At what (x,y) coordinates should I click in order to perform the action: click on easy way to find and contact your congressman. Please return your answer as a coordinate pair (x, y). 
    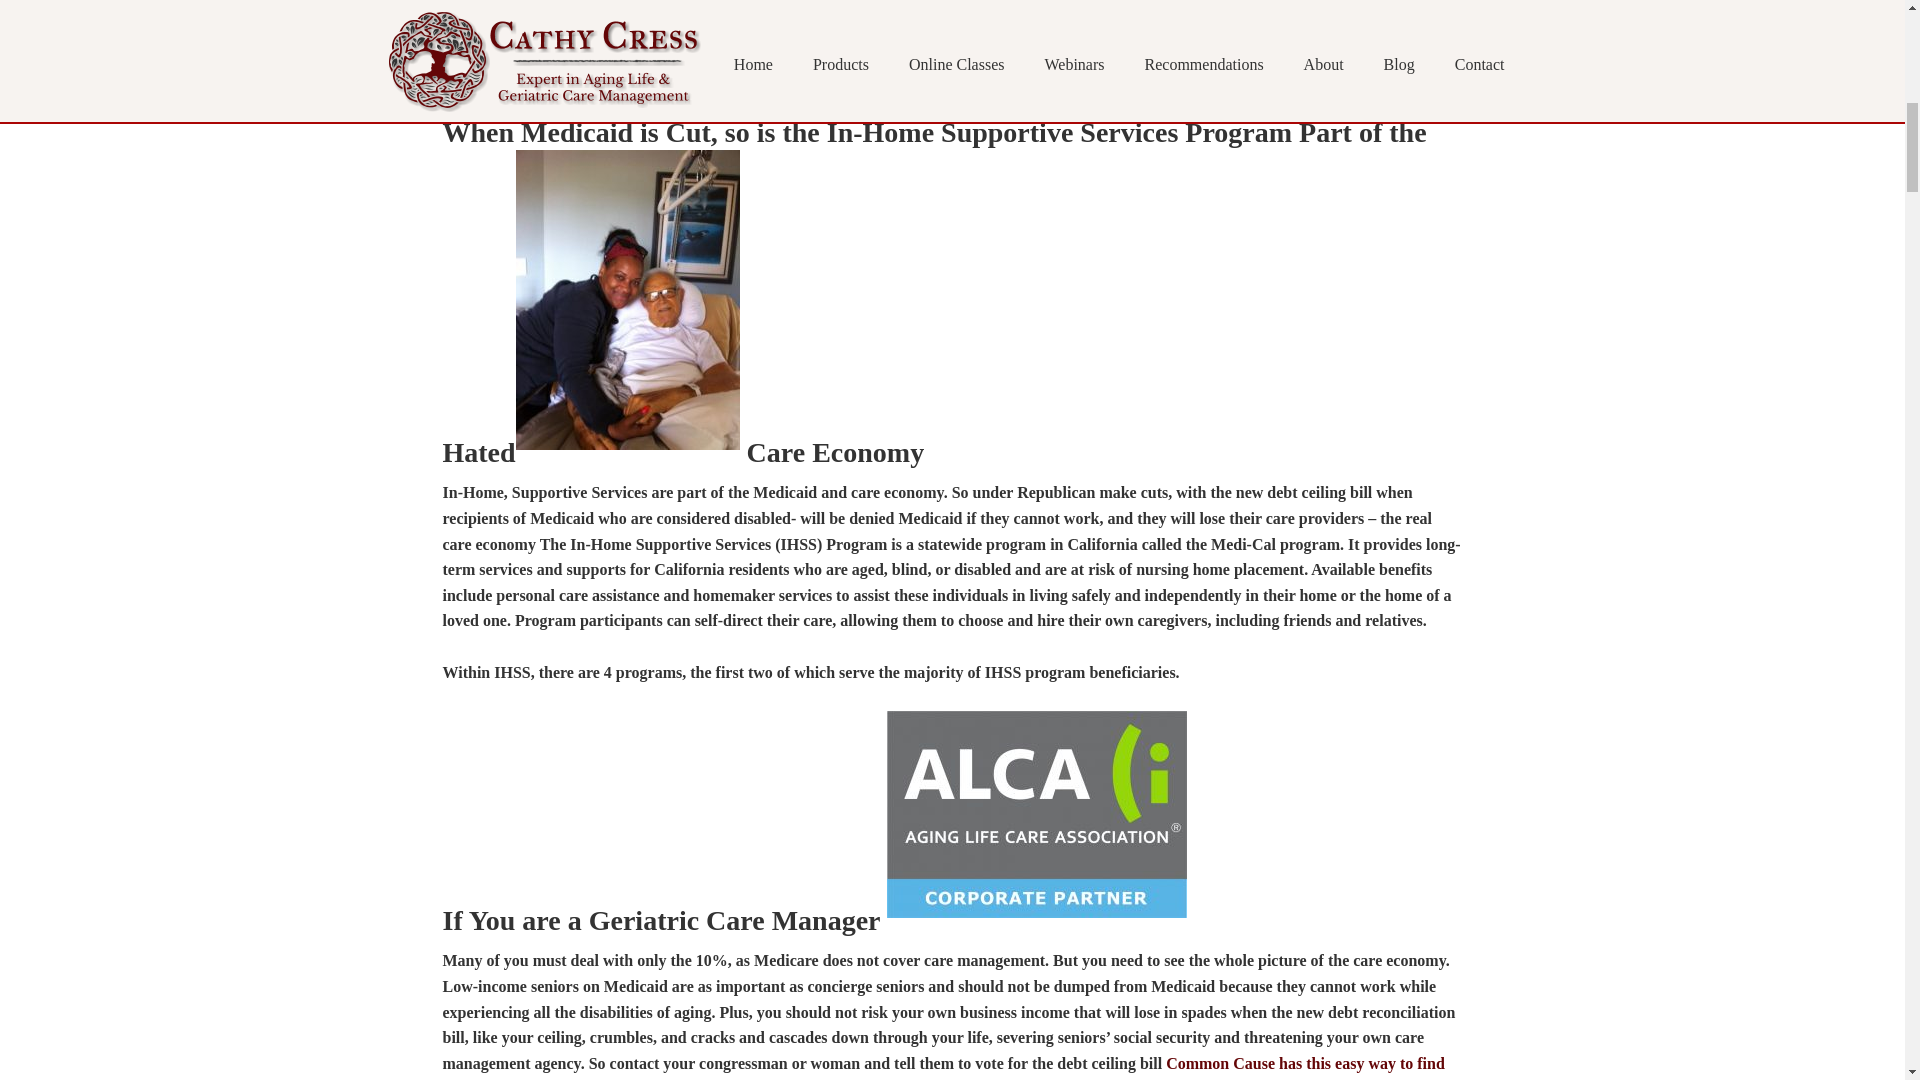
    Looking at the image, I should click on (942, 1068).